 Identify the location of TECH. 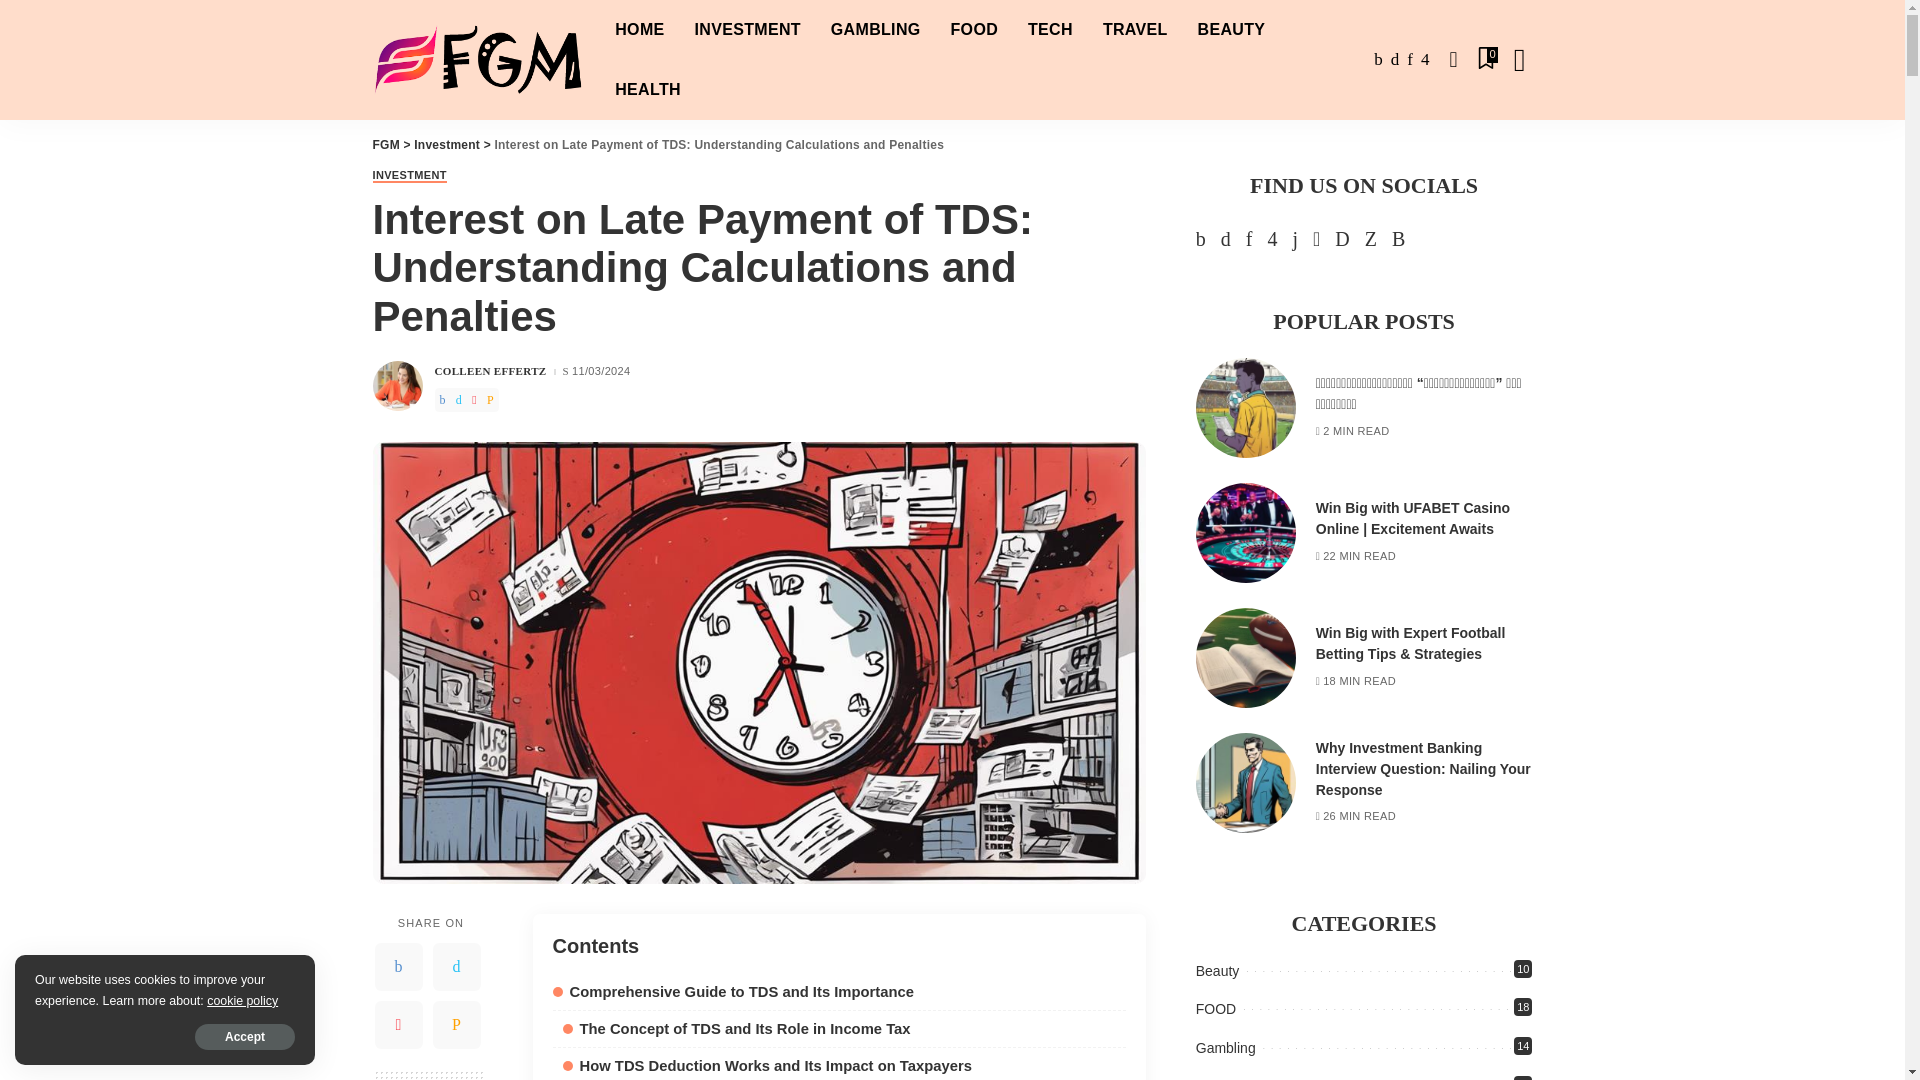
(1050, 30).